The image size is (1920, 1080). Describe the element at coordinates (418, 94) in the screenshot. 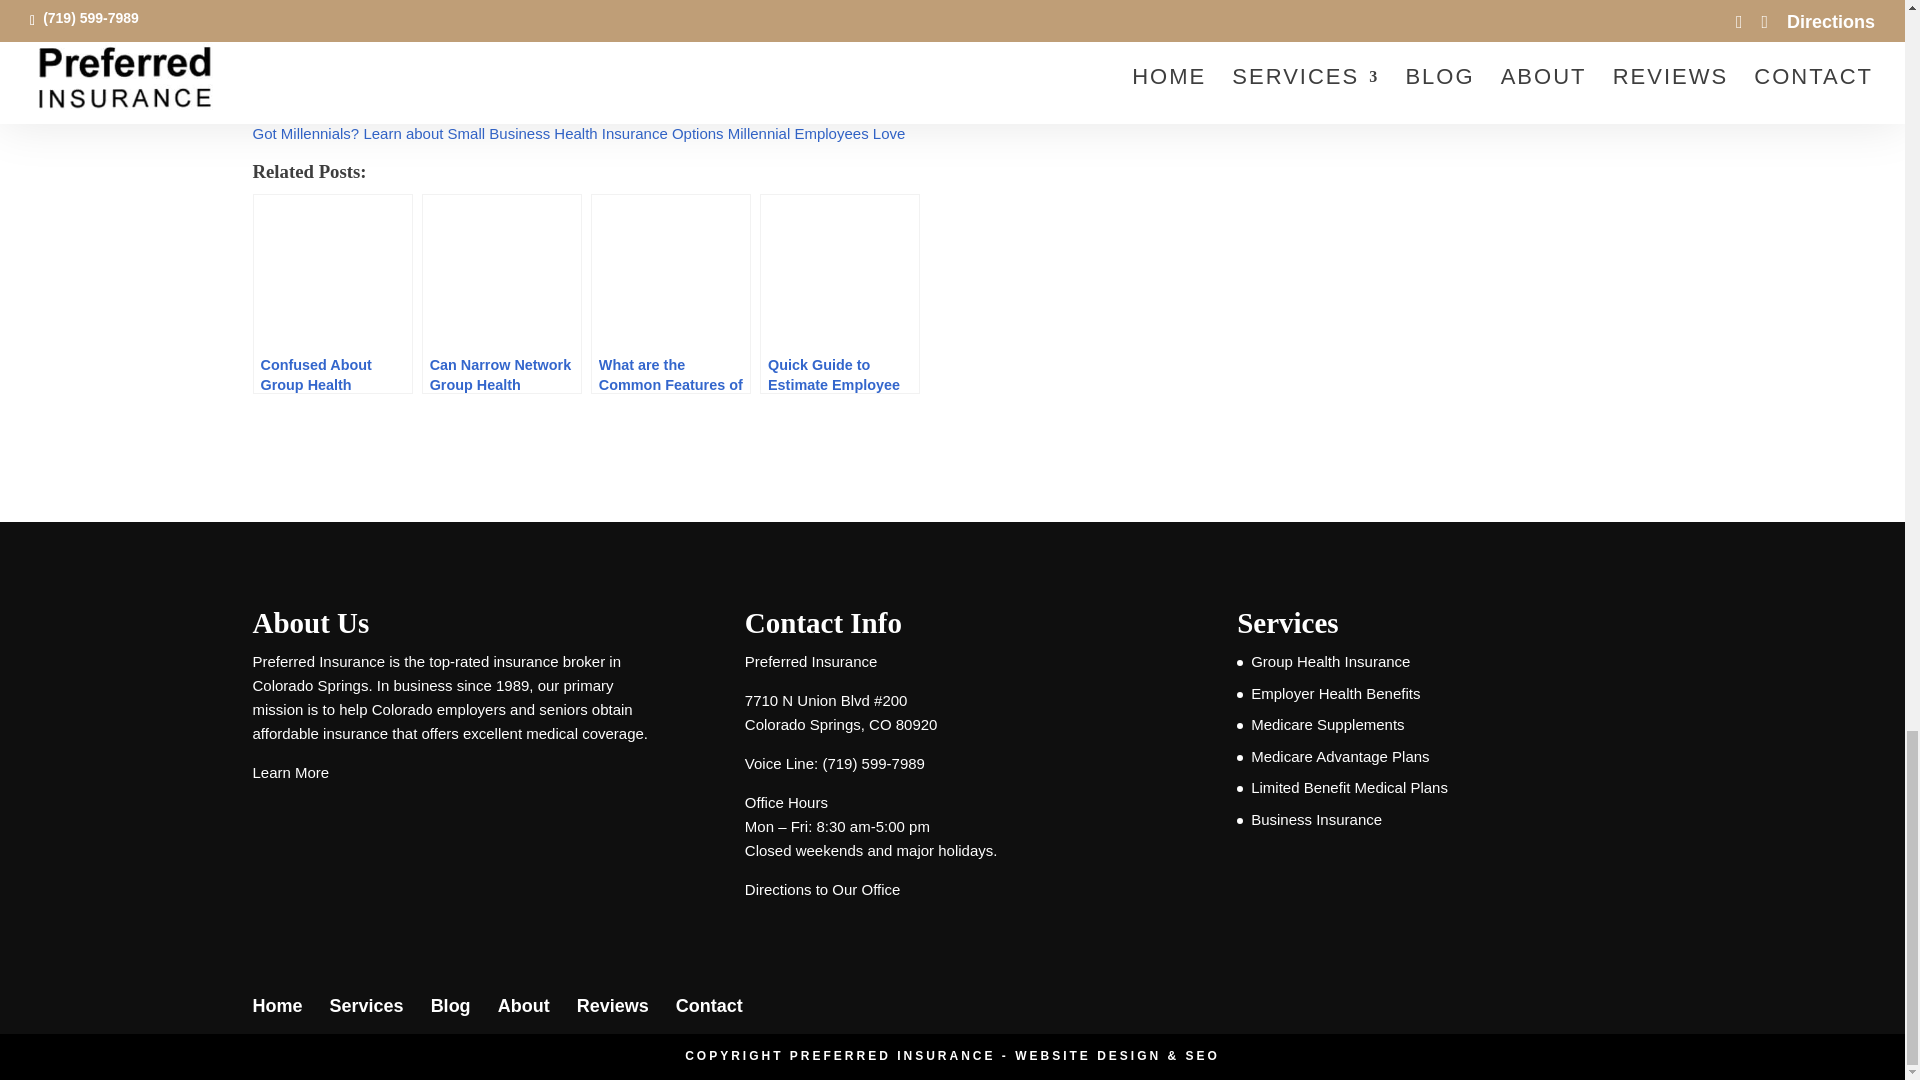

I see `Colorado Small Business Health Insurance Broker` at that location.